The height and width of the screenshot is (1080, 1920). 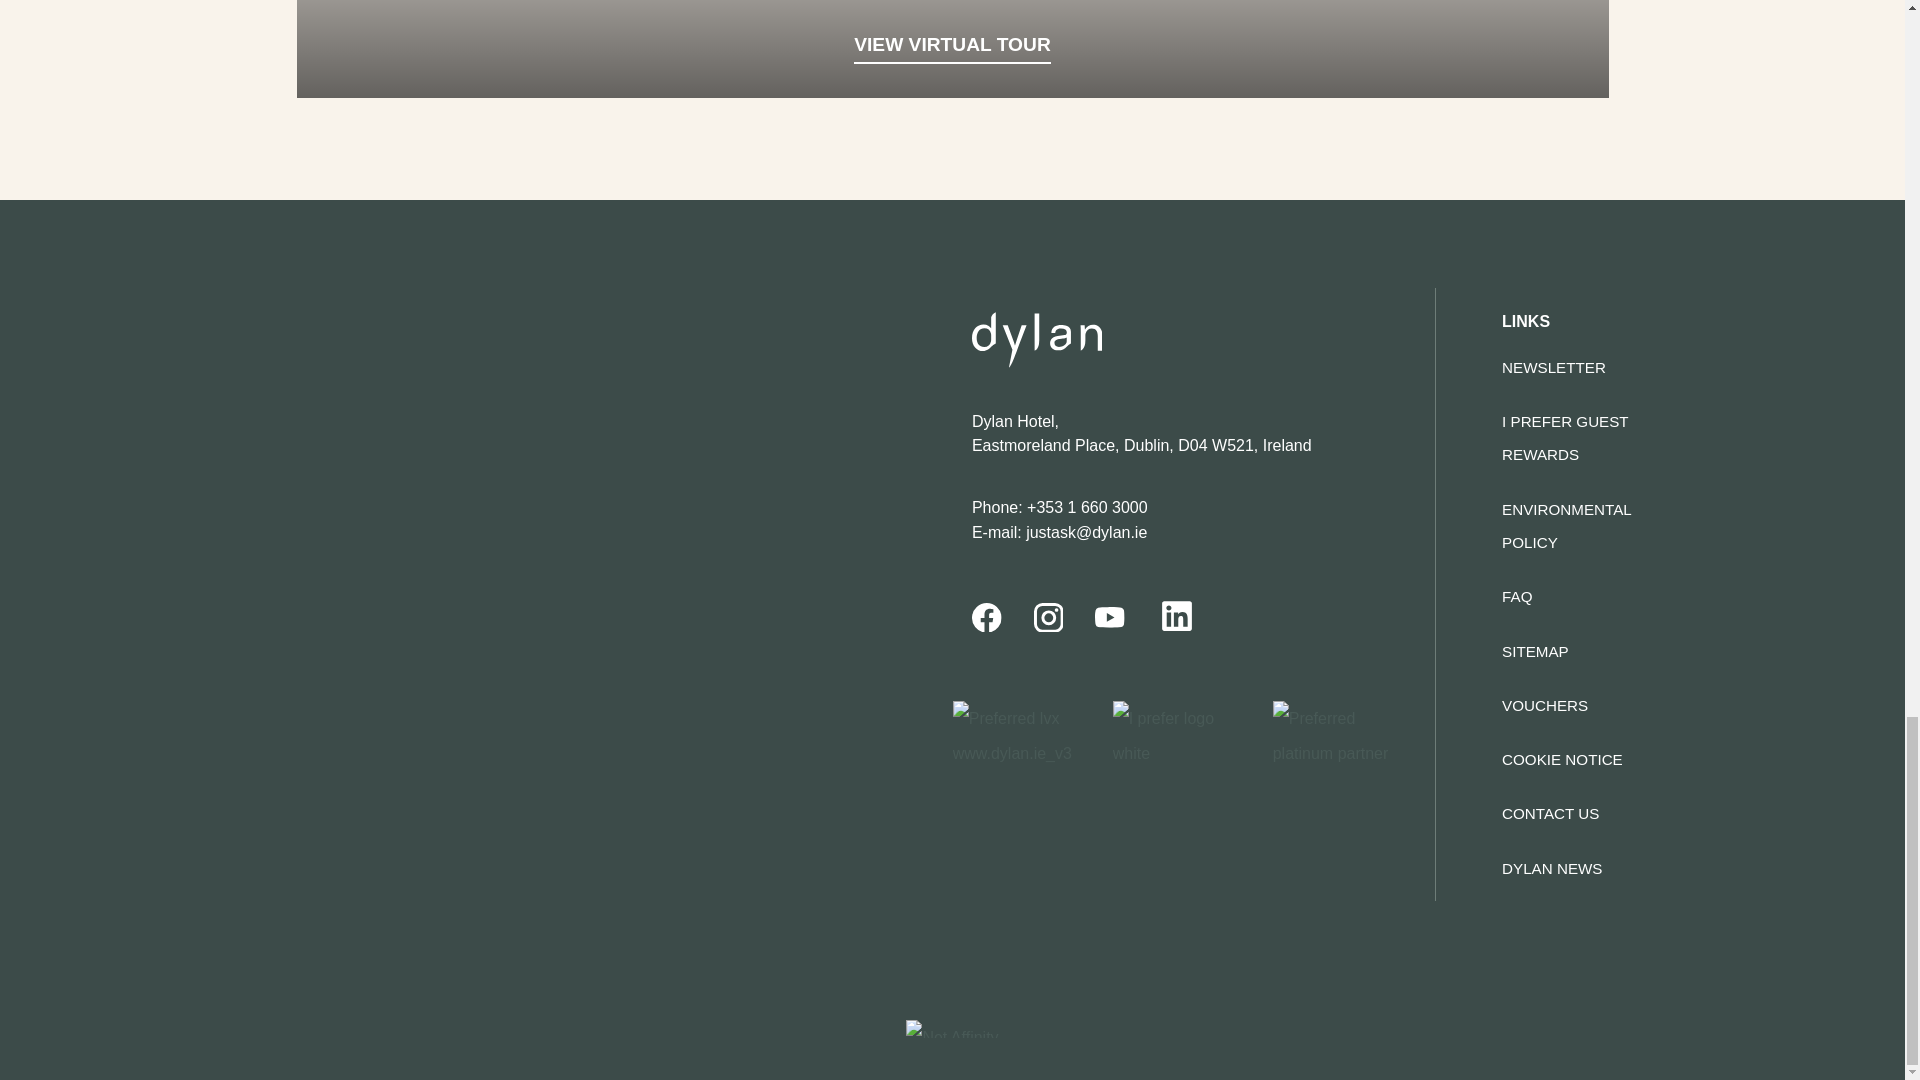 I want to click on NEWSLETTER, so click(x=1553, y=366).